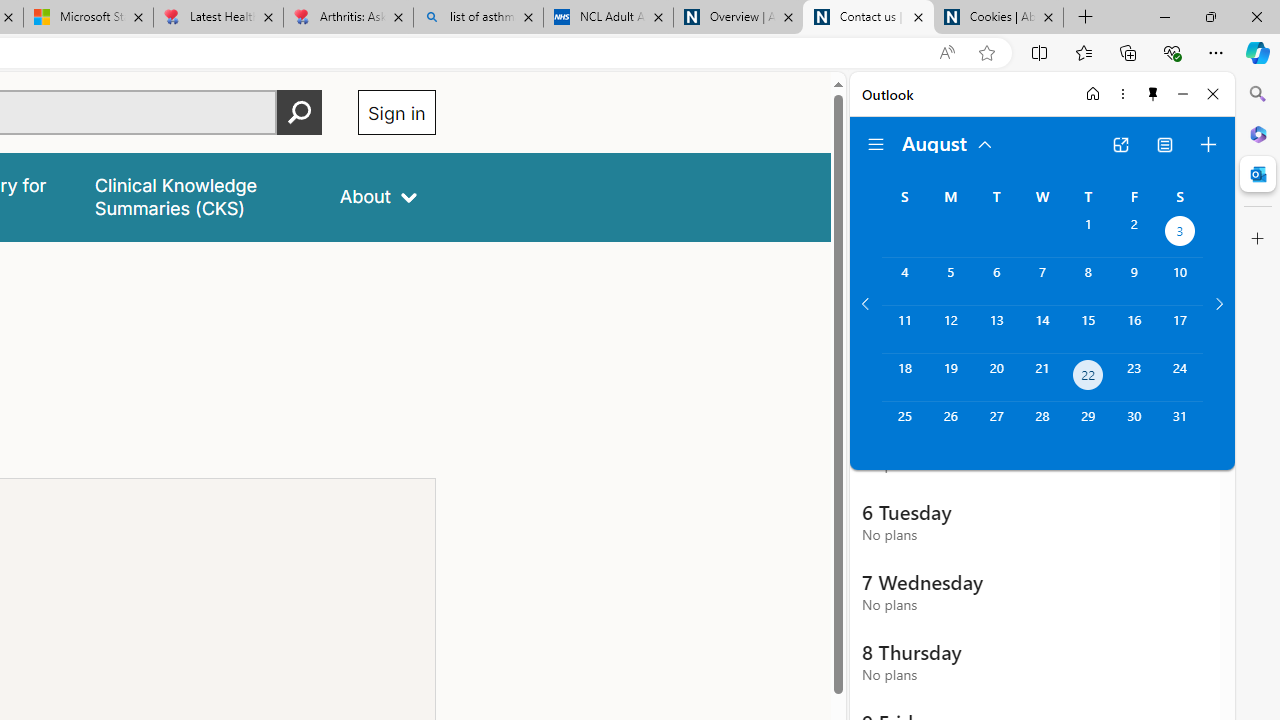 The height and width of the screenshot is (720, 1280). Describe the element at coordinates (950, 378) in the screenshot. I see `Monday, August 19, 2024. ` at that location.